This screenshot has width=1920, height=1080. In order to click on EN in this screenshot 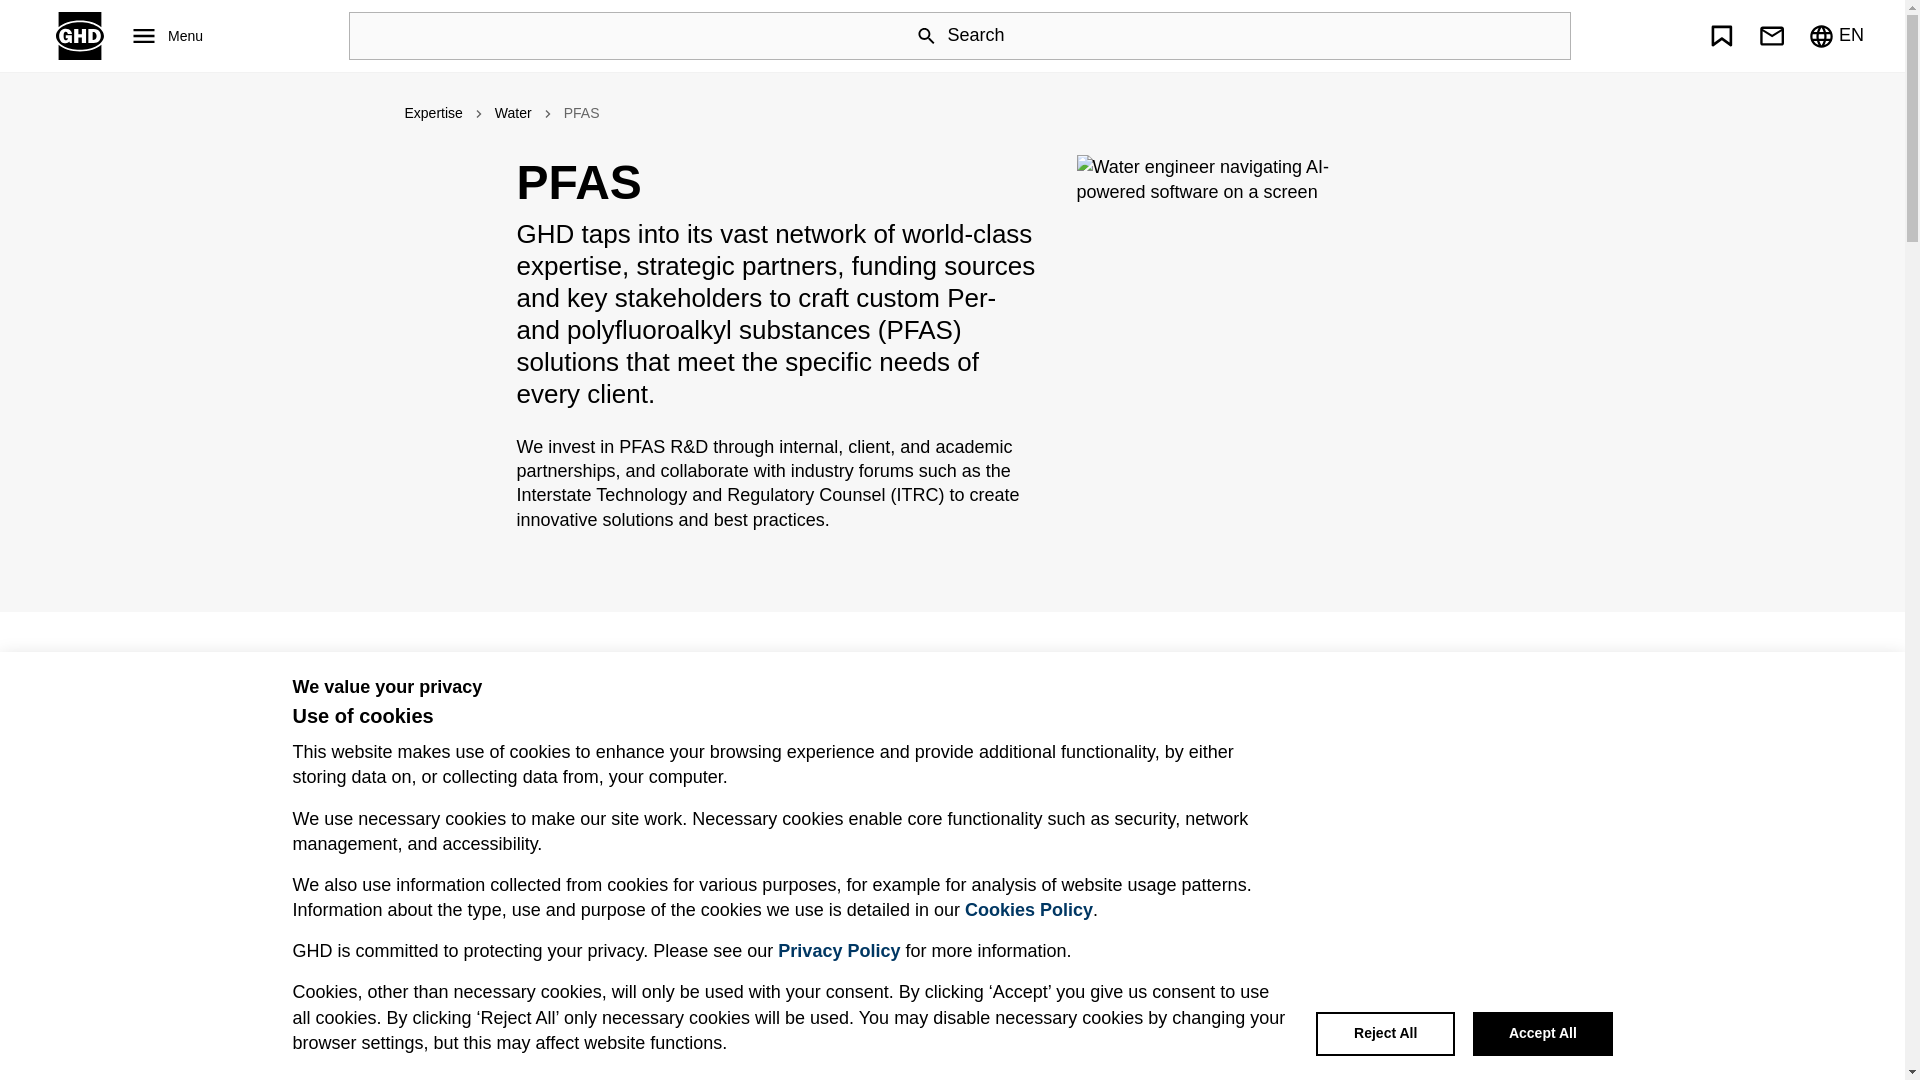, I will do `click(1836, 36)`.